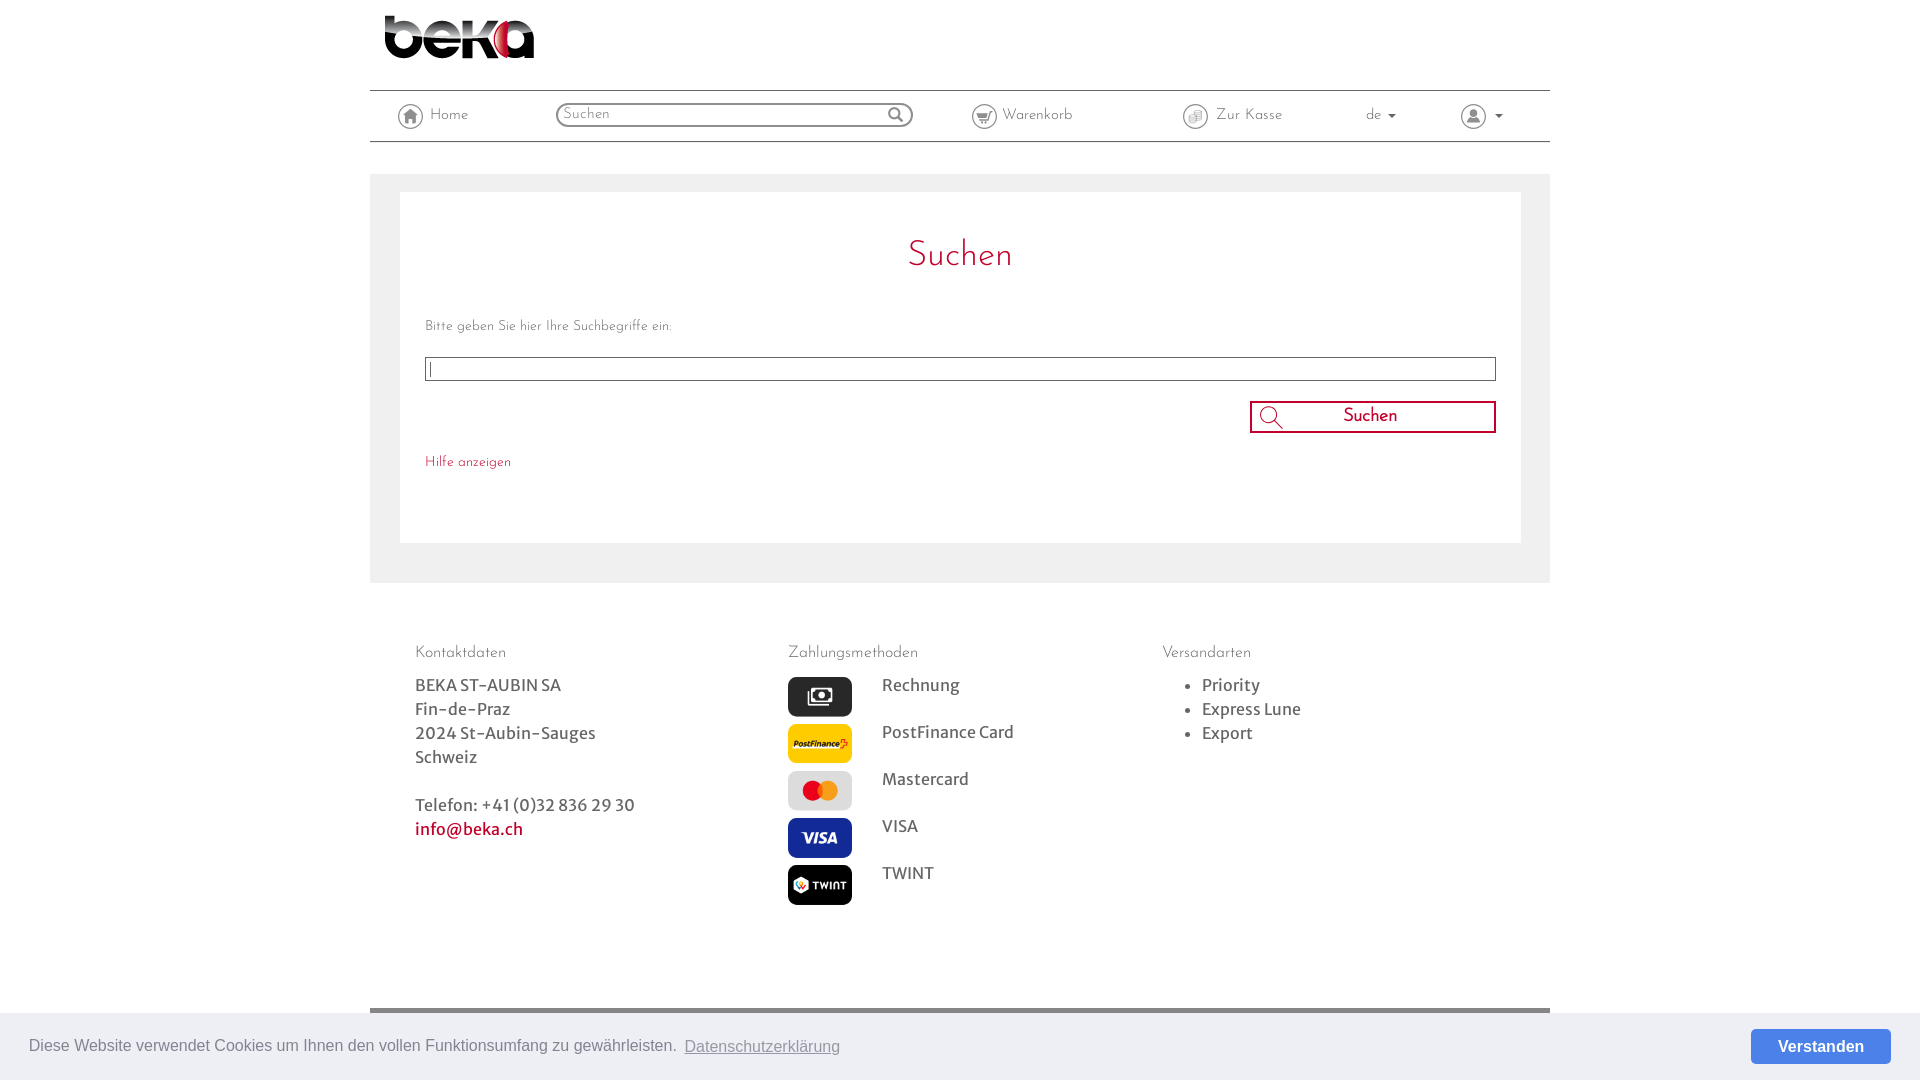 This screenshot has height=1080, width=1920. What do you see at coordinates (820, 790) in the screenshot?
I see `Mastercard` at bounding box center [820, 790].